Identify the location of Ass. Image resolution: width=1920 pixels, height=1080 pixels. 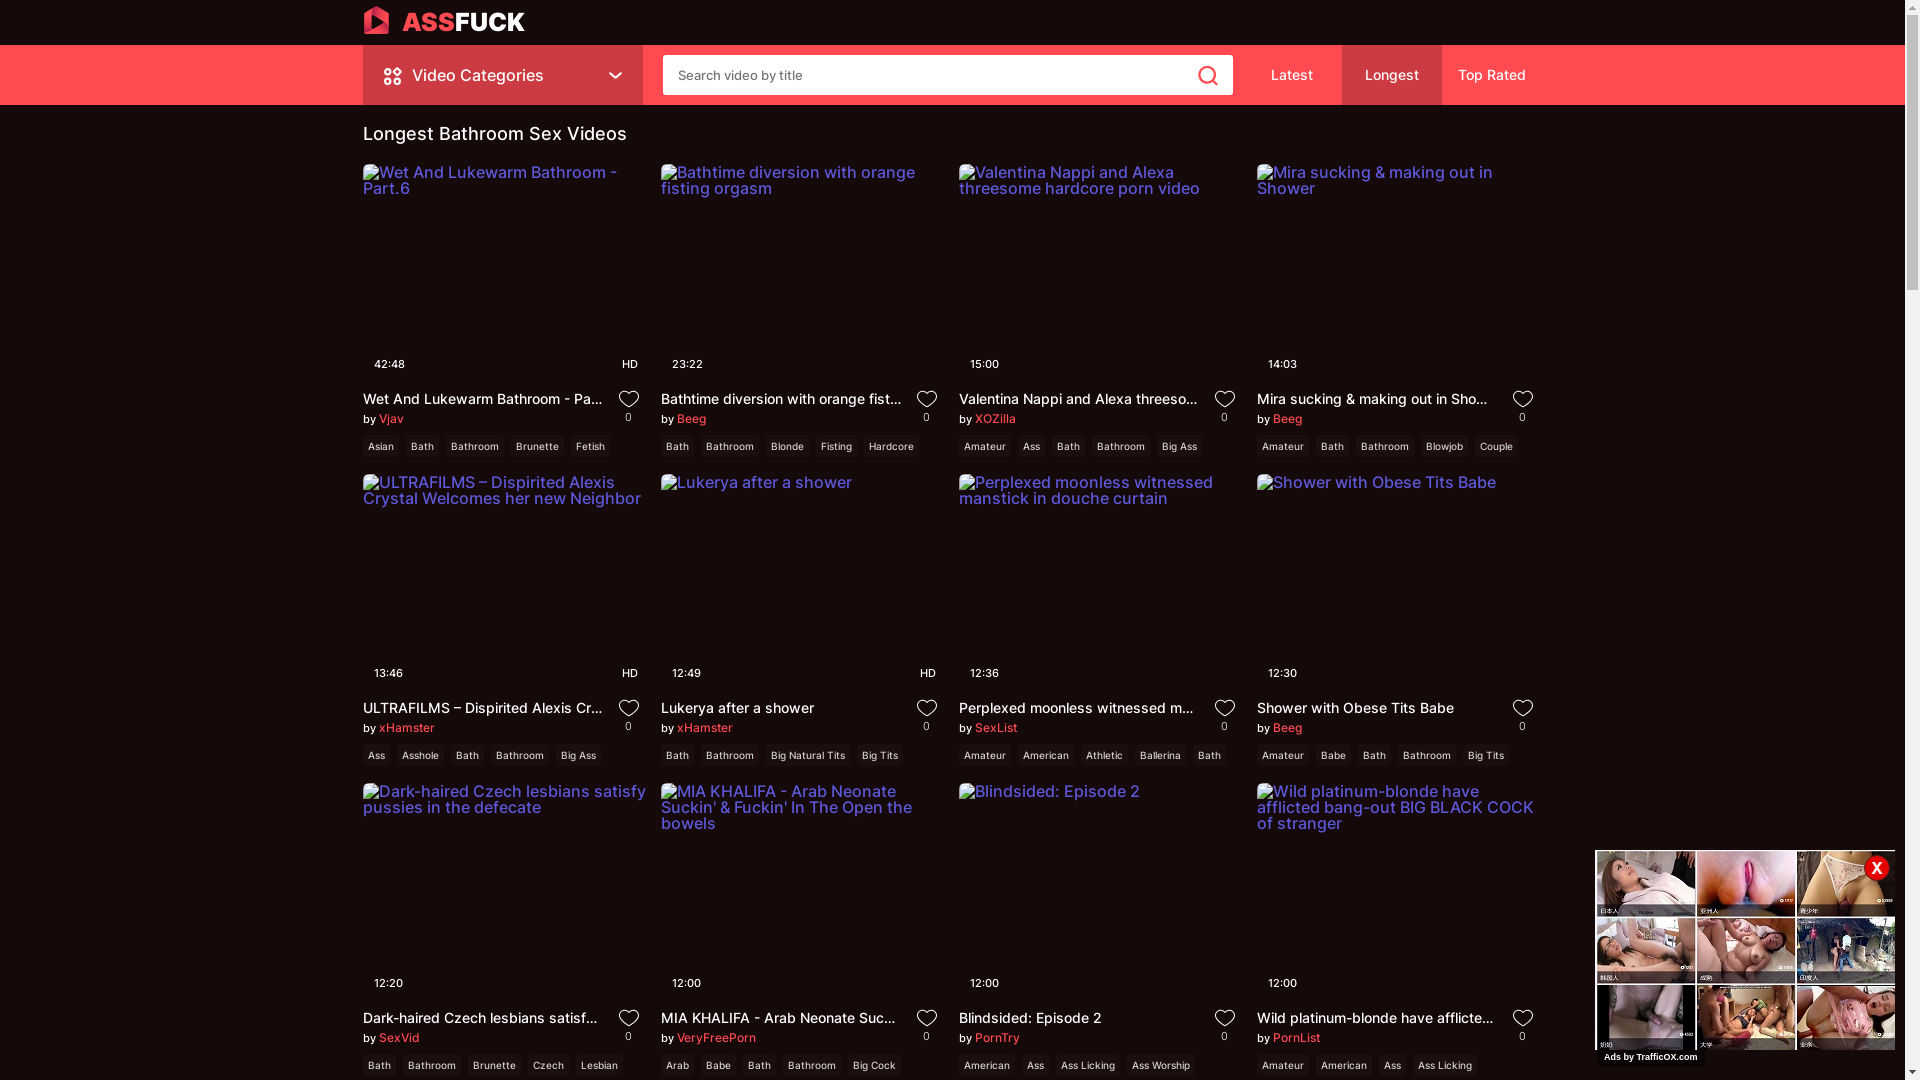
(1392, 1065).